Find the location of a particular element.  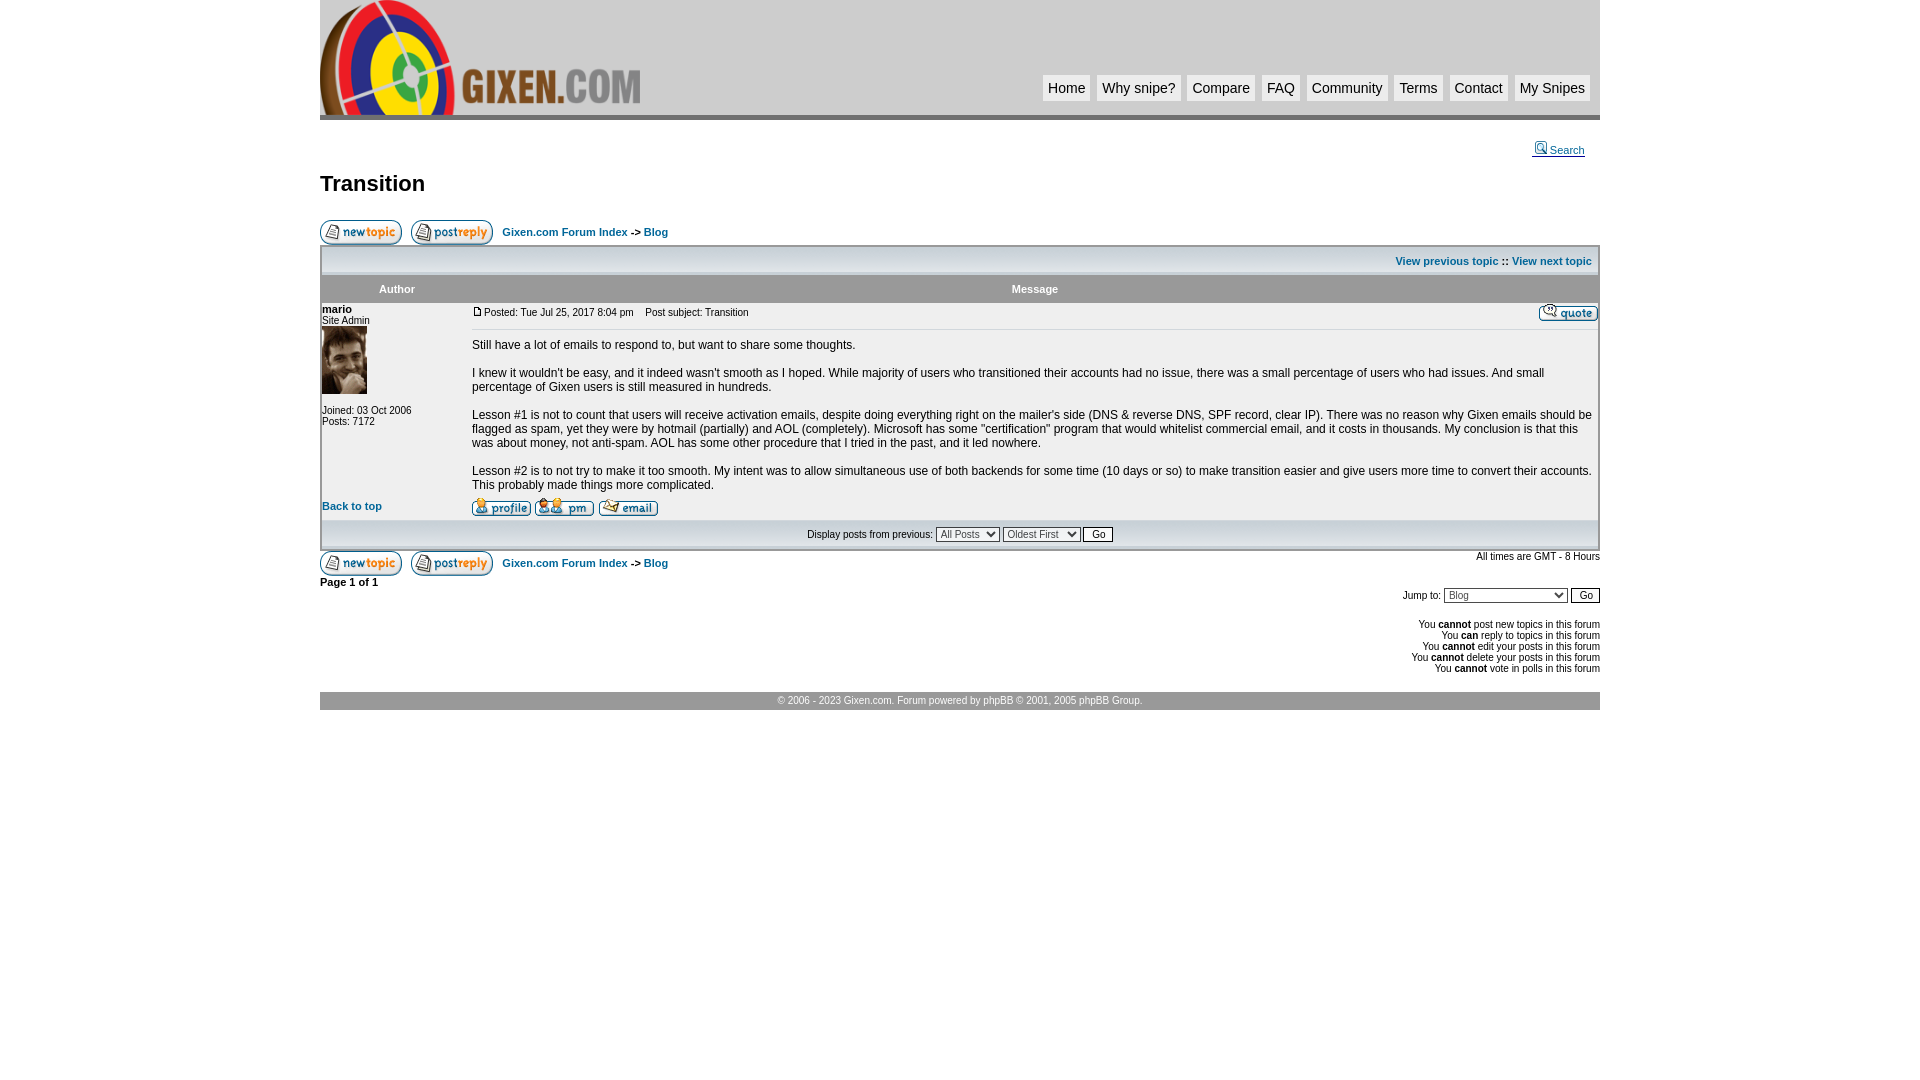

Go is located at coordinates (1096, 534).